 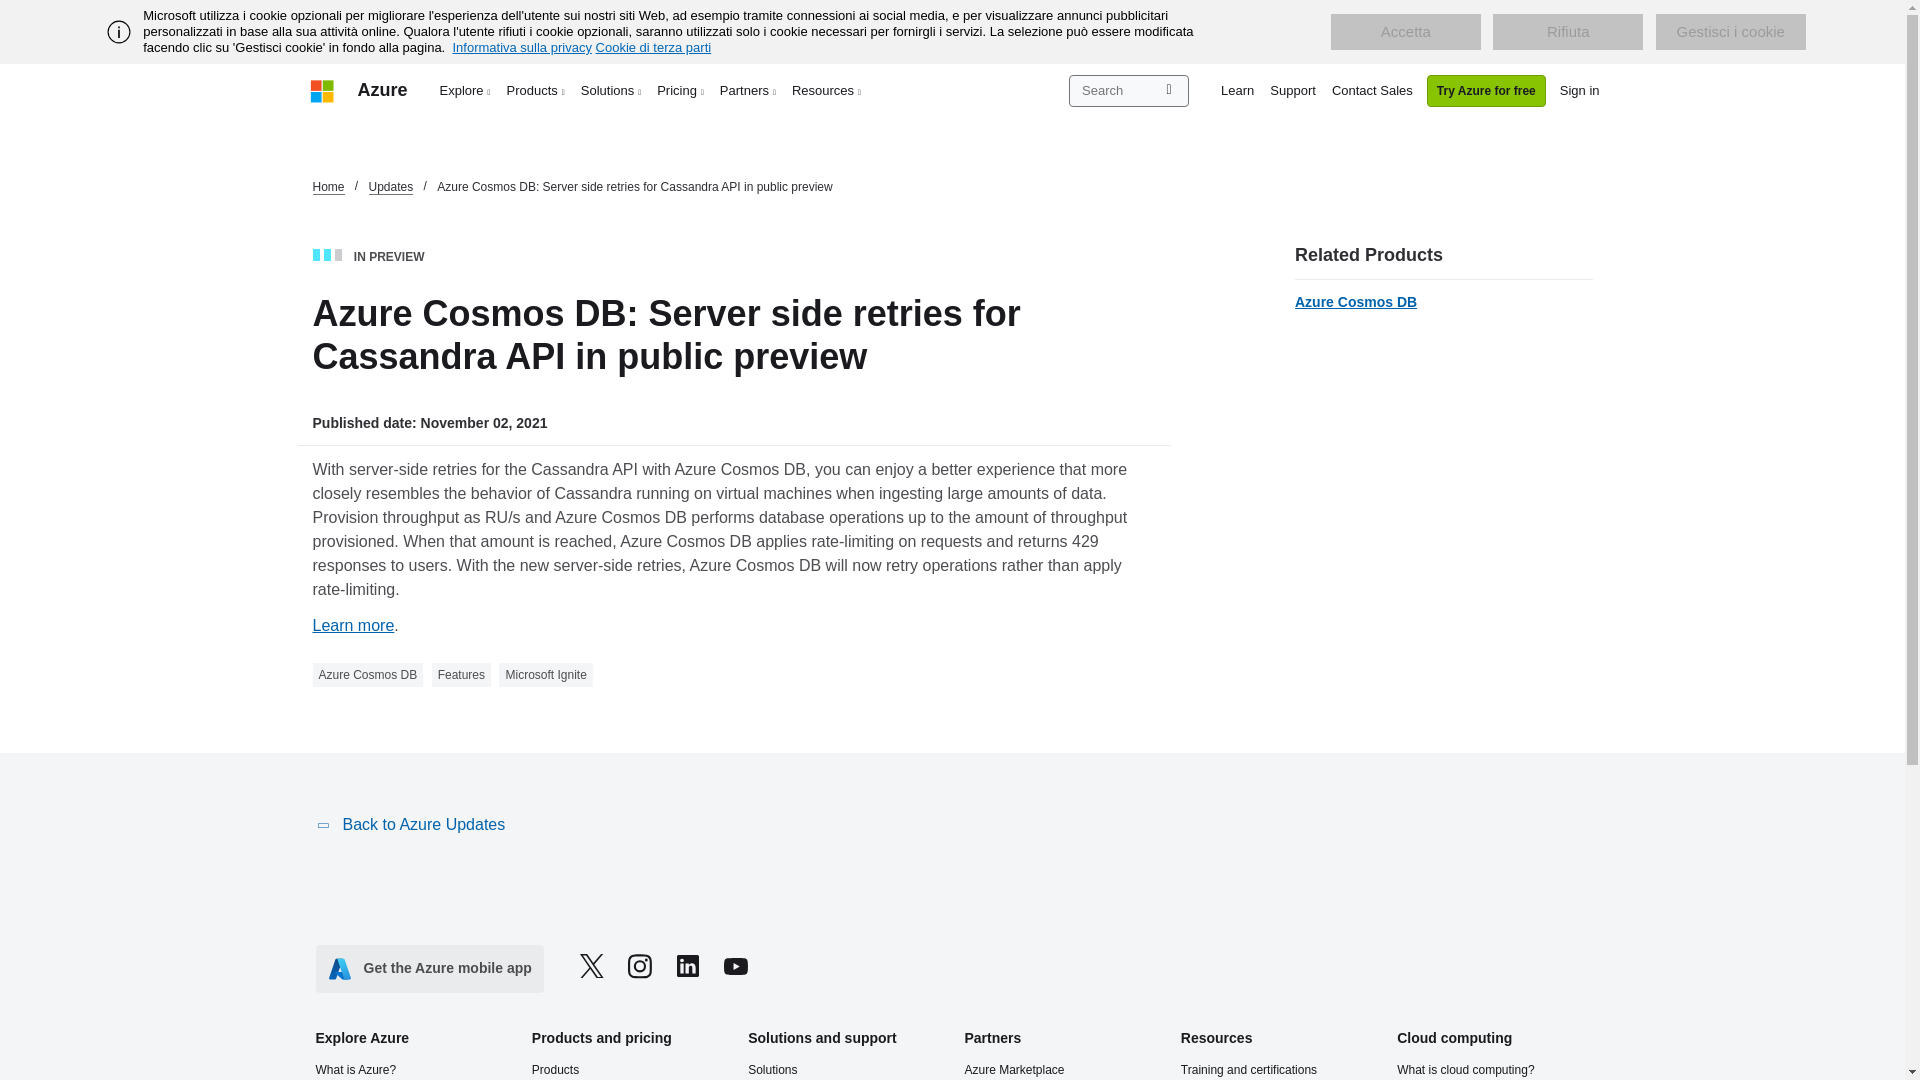 I want to click on Azure, so click(x=382, y=90).